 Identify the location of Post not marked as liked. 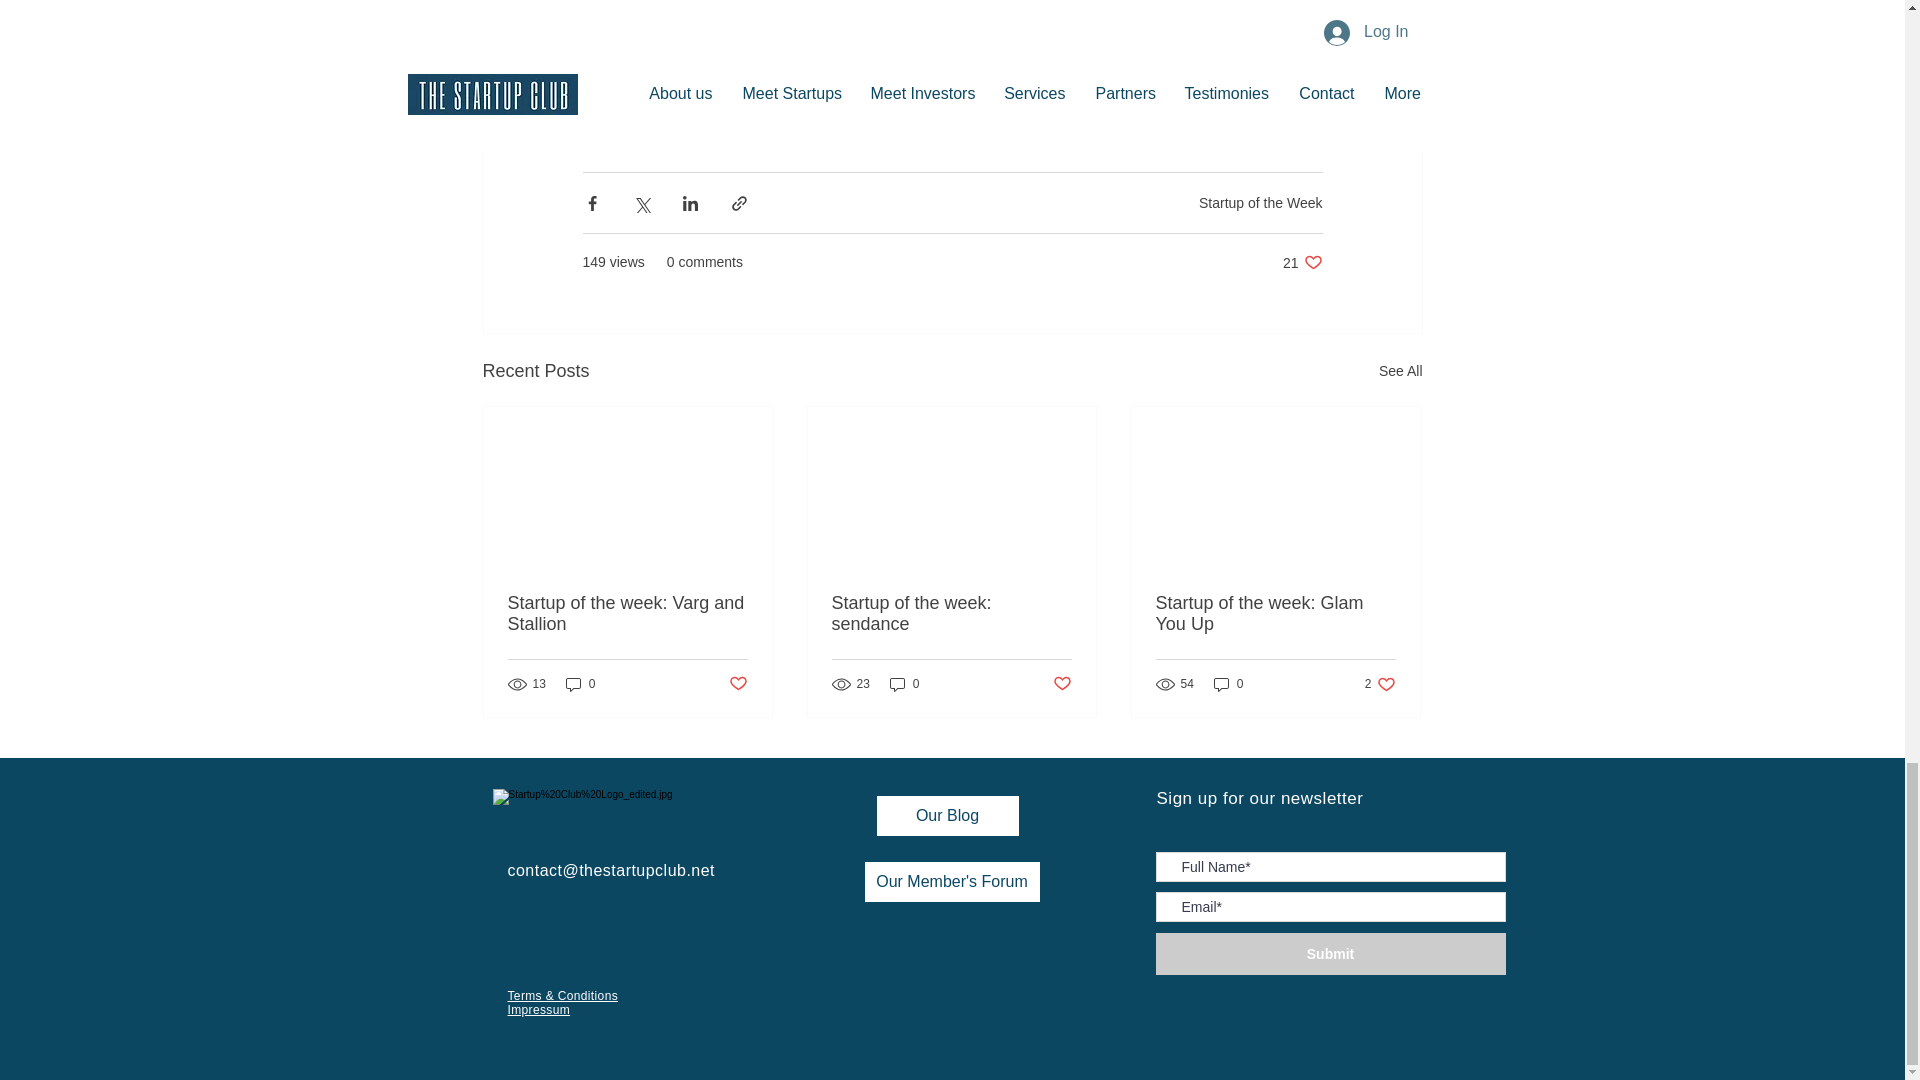
(951, 614).